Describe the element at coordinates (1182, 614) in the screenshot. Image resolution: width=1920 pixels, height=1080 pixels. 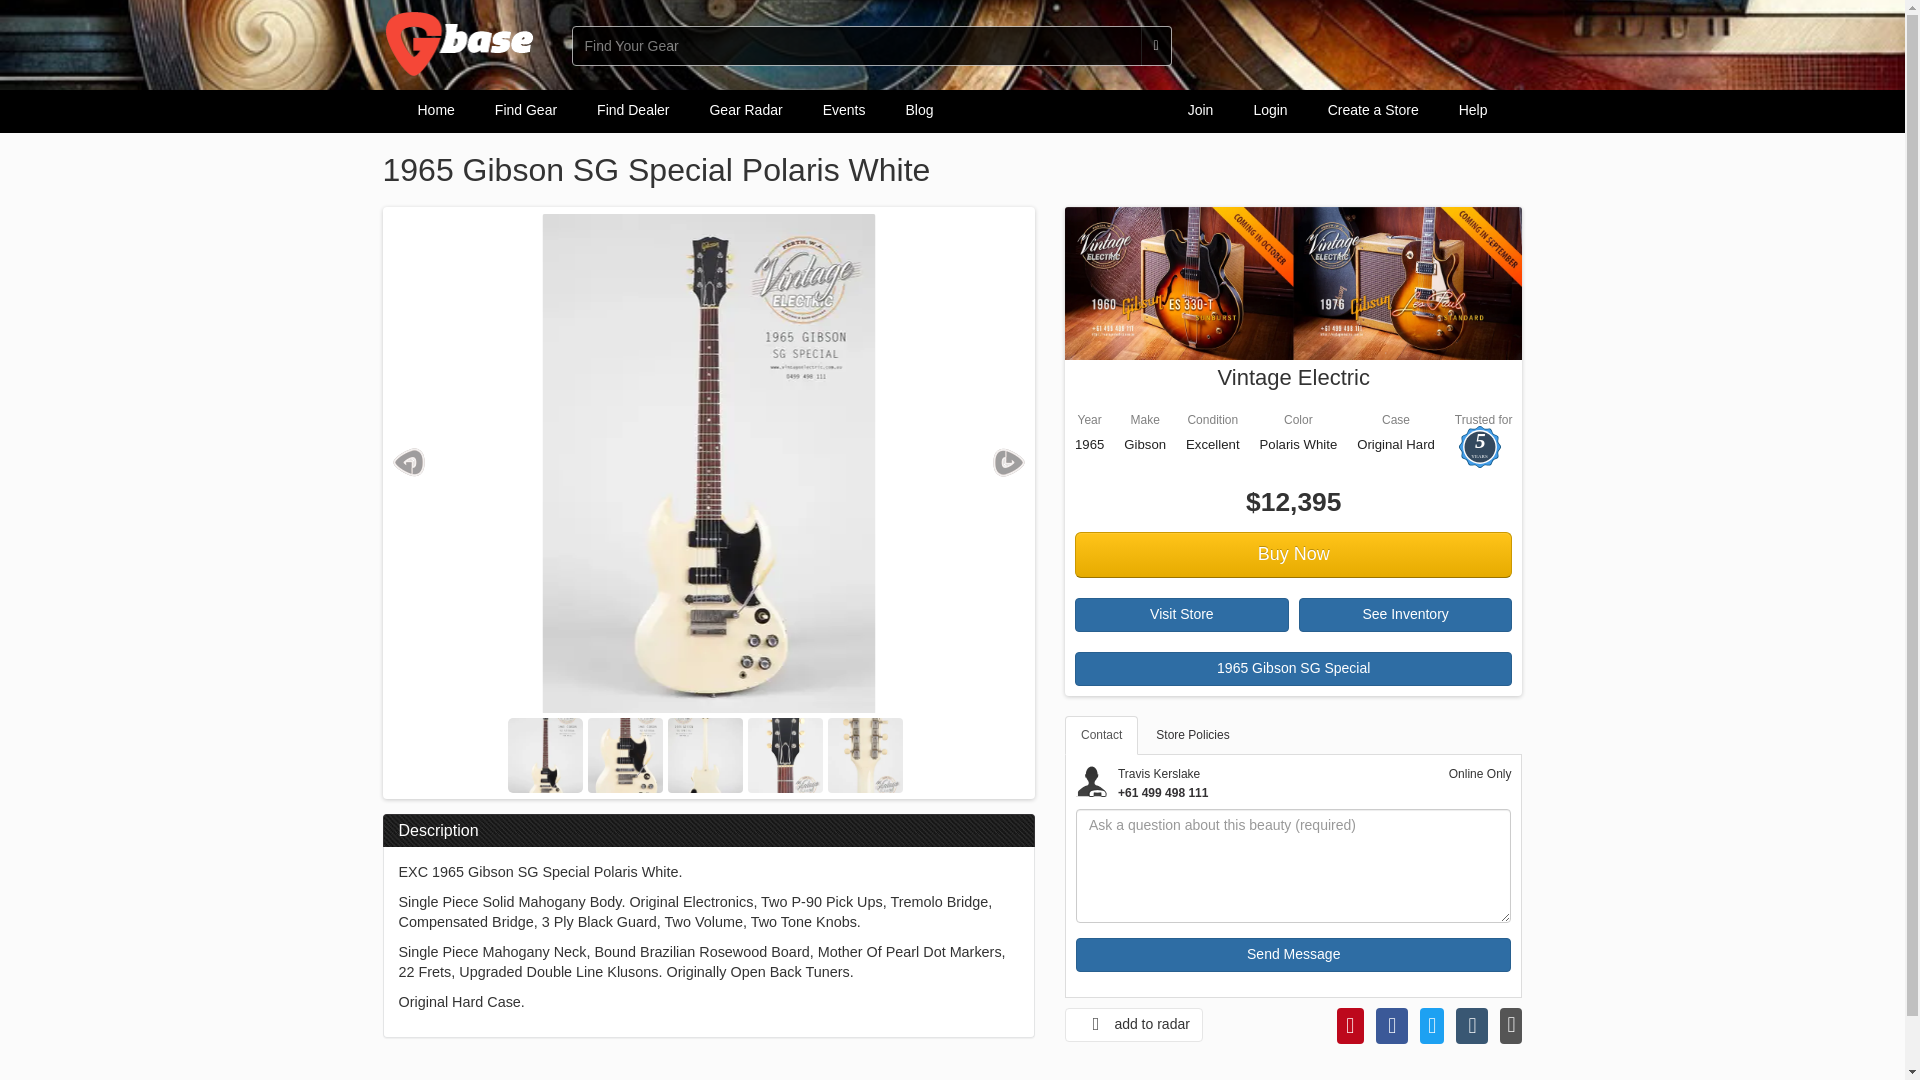
I see `Visit Store` at that location.